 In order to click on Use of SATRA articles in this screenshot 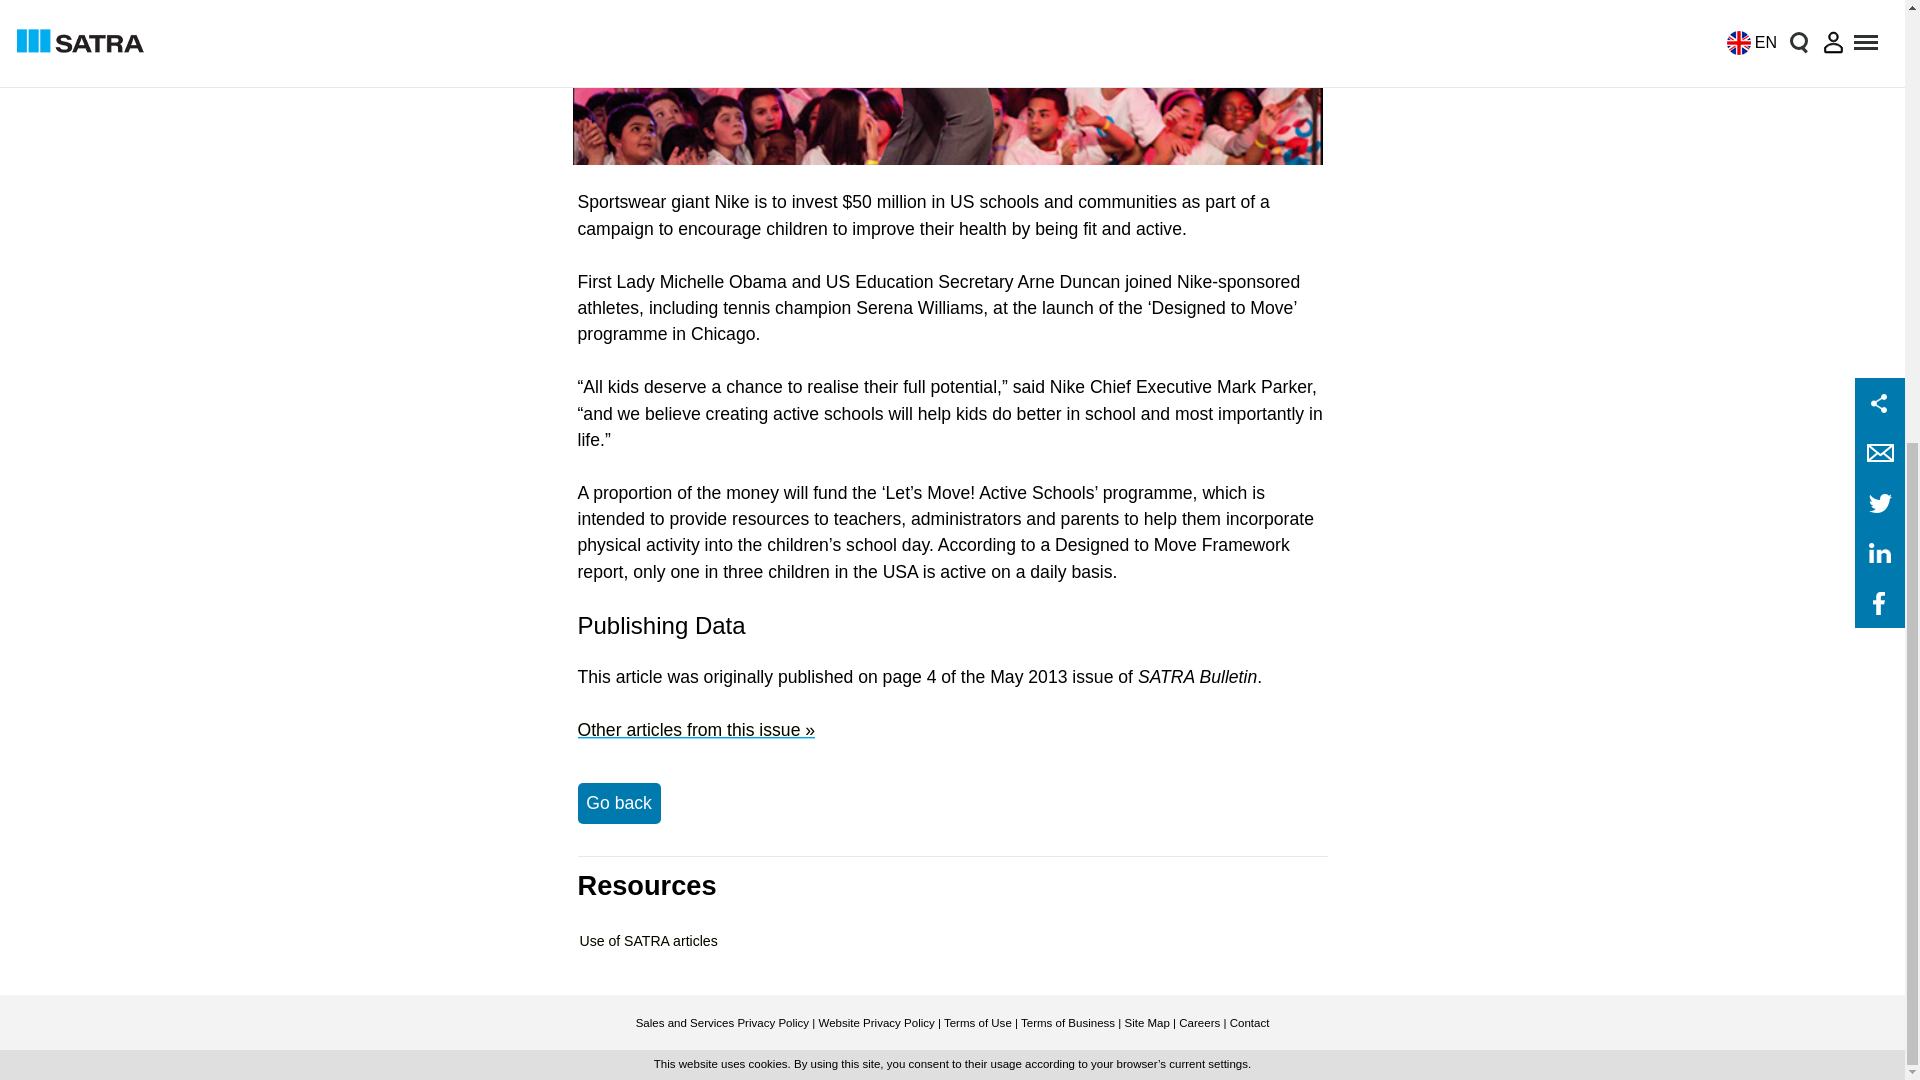, I will do `click(648, 941)`.